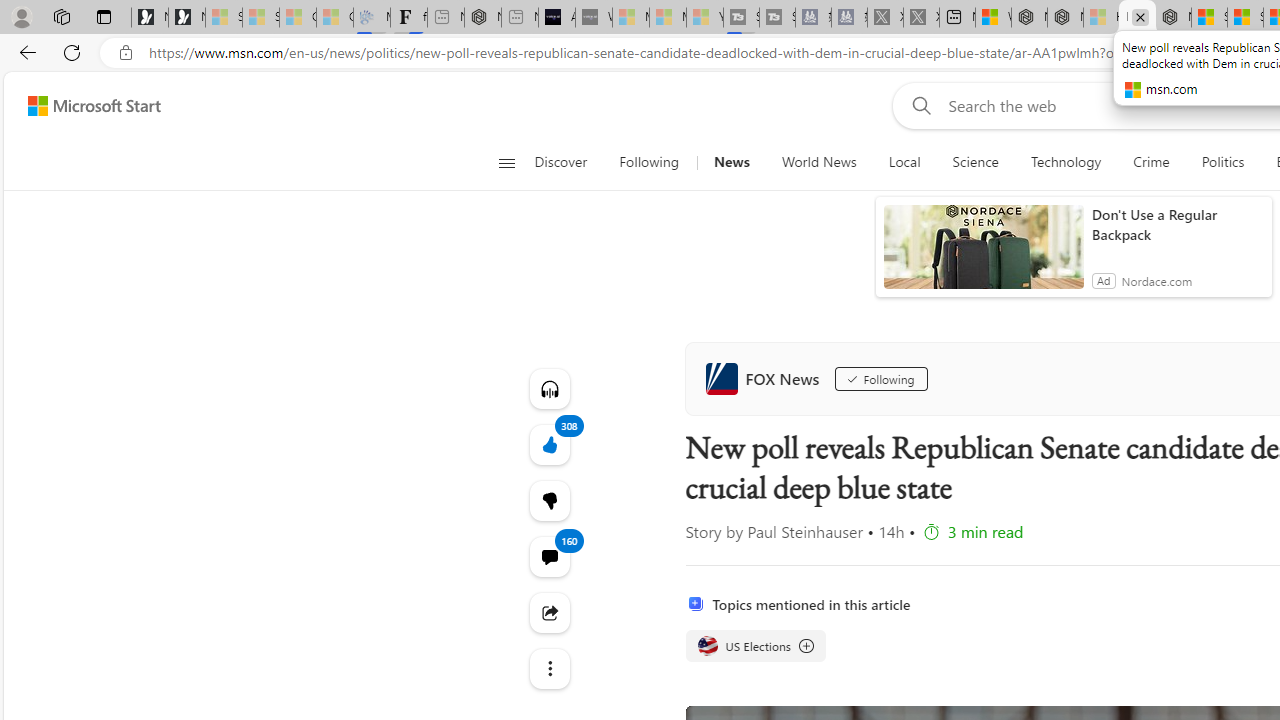 The height and width of the screenshot is (720, 1280). What do you see at coordinates (754, 646) in the screenshot?
I see `US Elections US Elections US Elections` at bounding box center [754, 646].